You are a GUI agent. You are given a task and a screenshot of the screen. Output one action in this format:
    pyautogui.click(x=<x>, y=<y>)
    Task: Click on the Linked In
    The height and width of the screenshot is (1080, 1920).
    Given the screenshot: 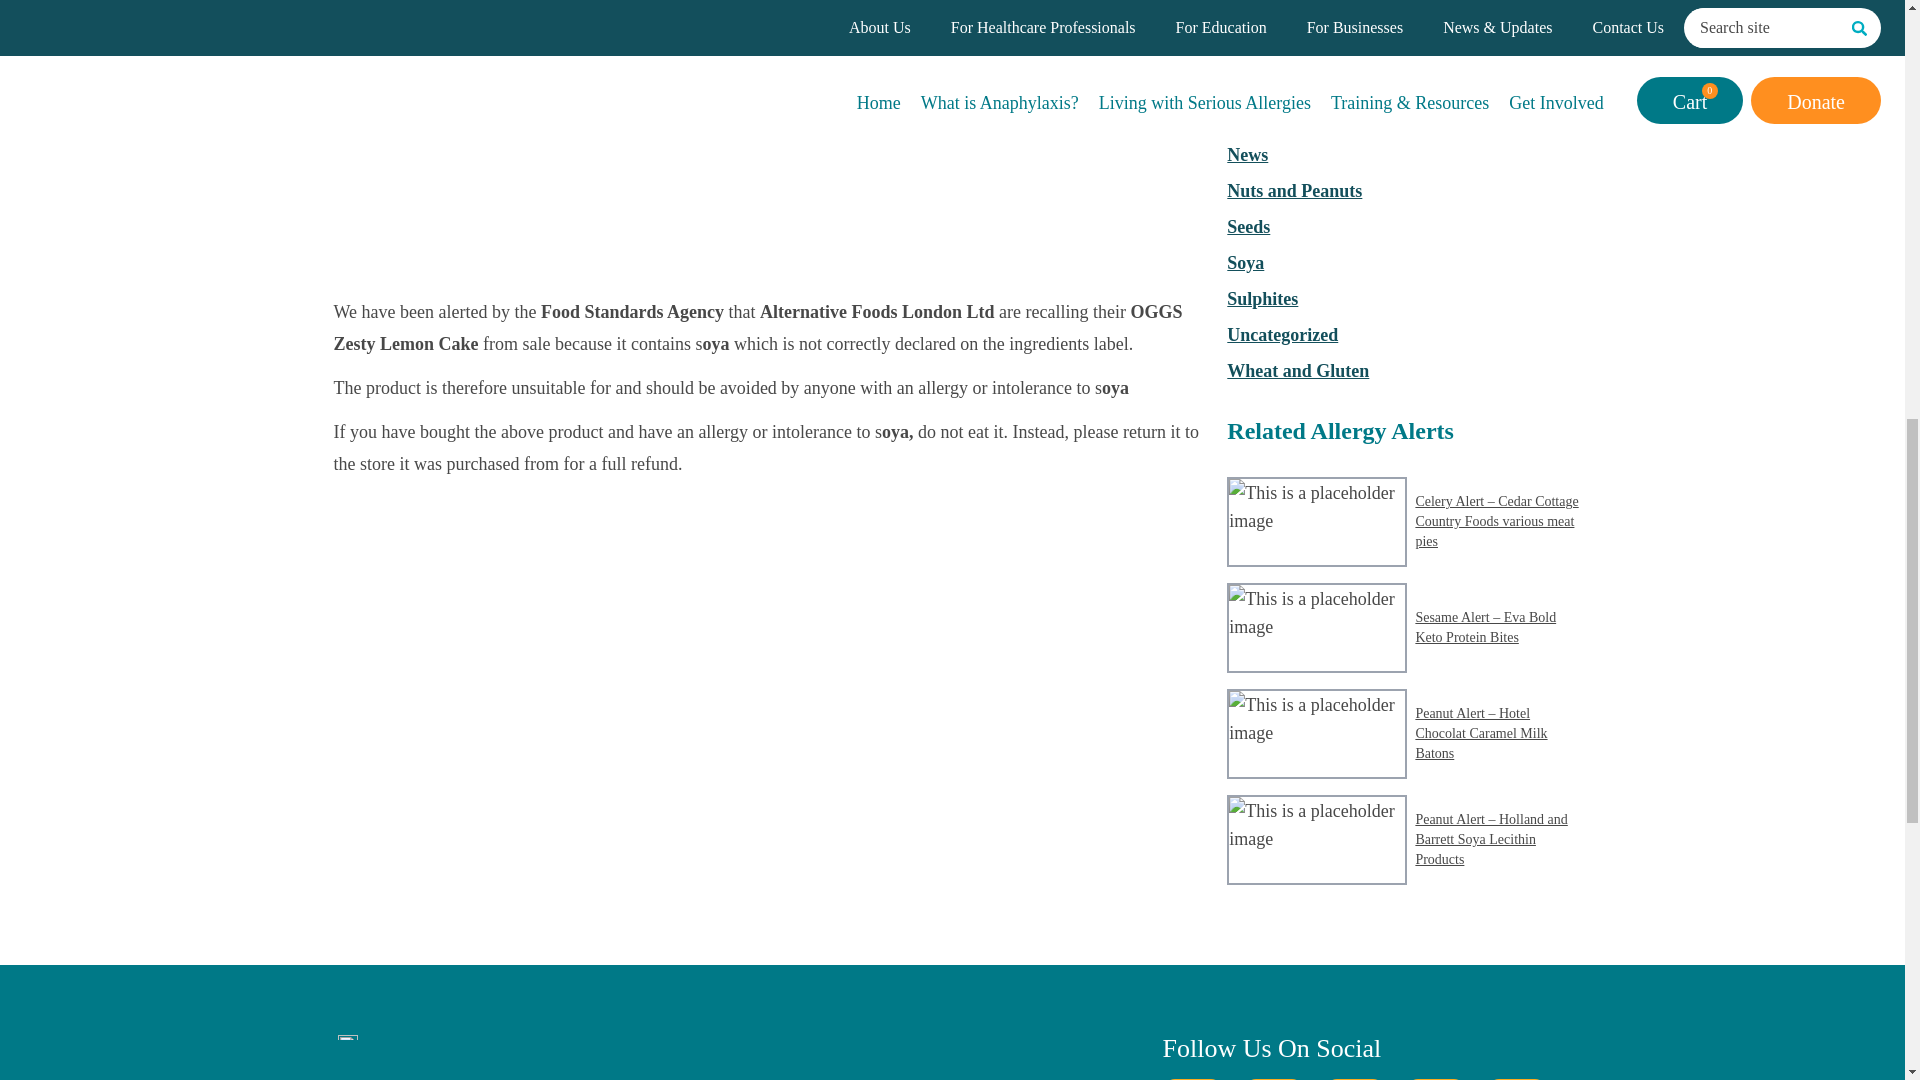 What is the action you would take?
    pyautogui.click(x=1436, y=1079)
    